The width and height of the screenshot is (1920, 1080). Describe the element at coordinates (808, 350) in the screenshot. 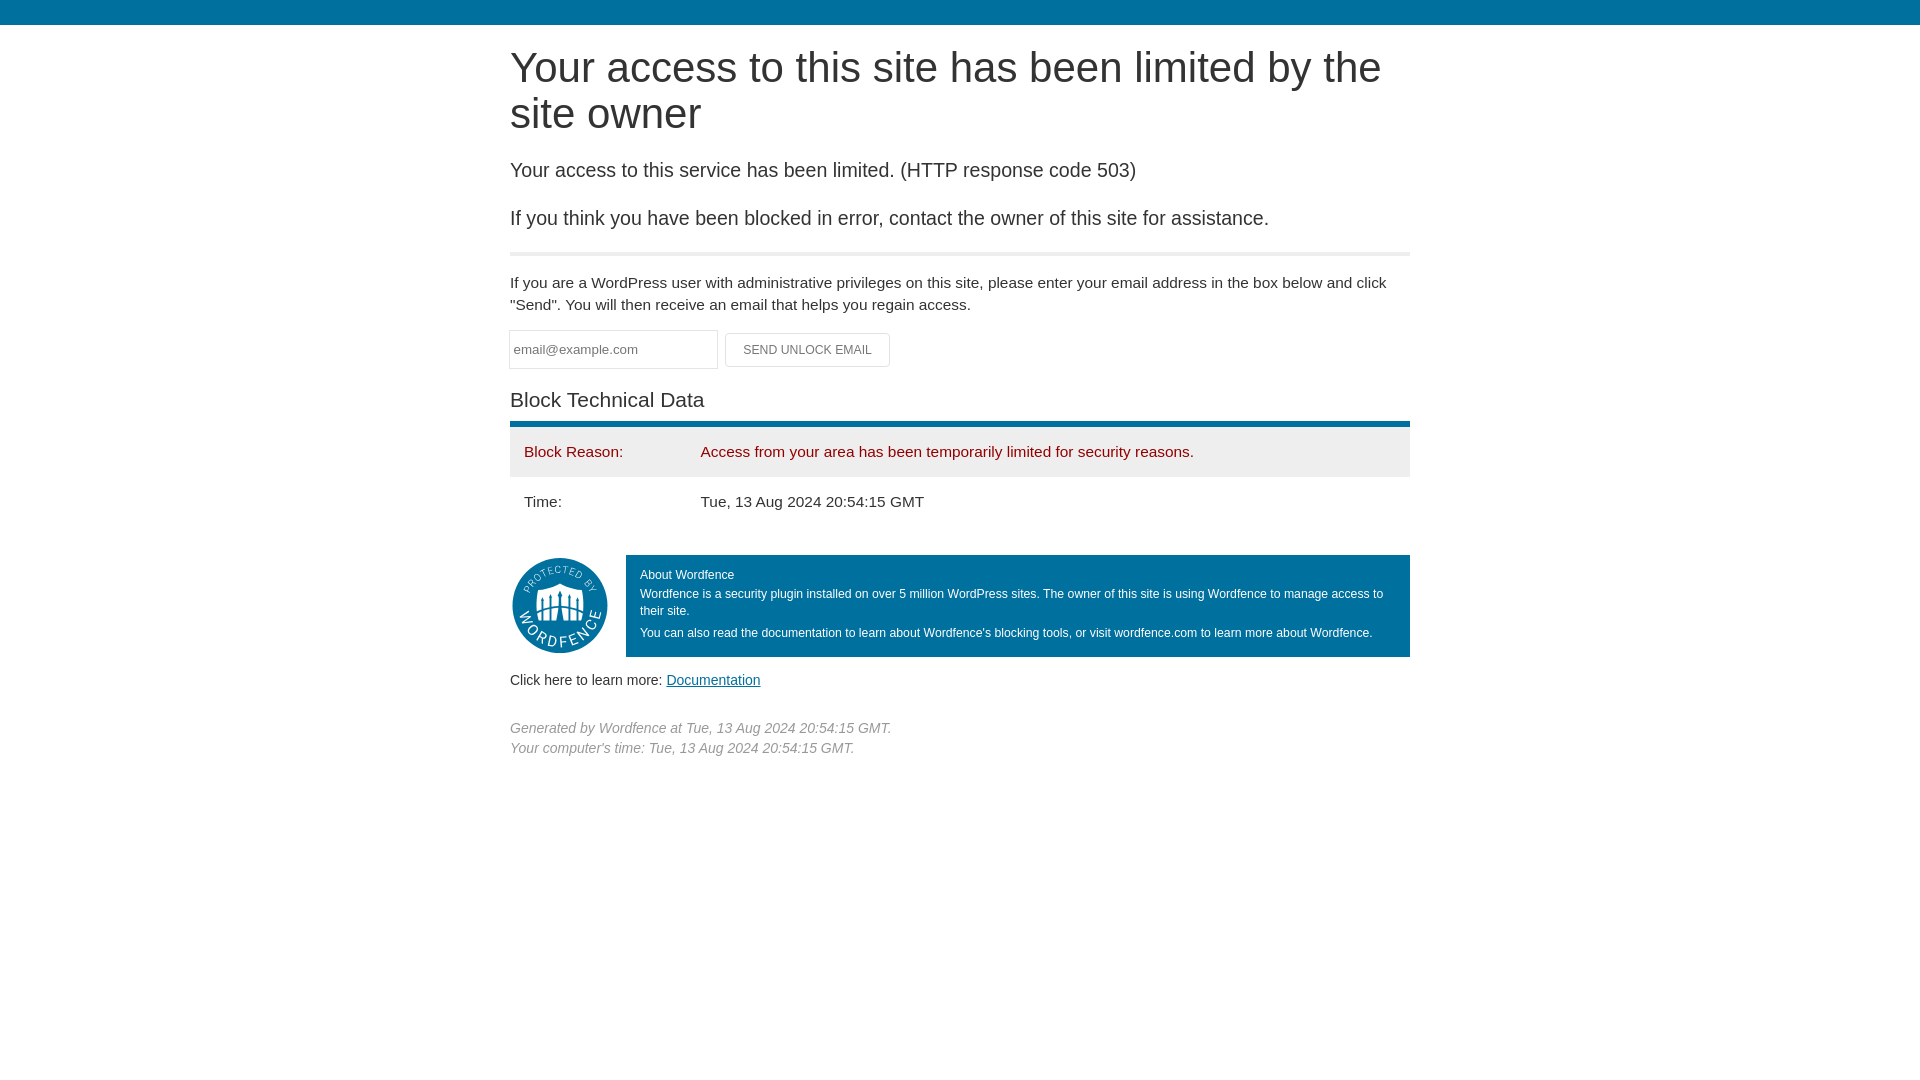

I see `Send Unlock Email` at that location.